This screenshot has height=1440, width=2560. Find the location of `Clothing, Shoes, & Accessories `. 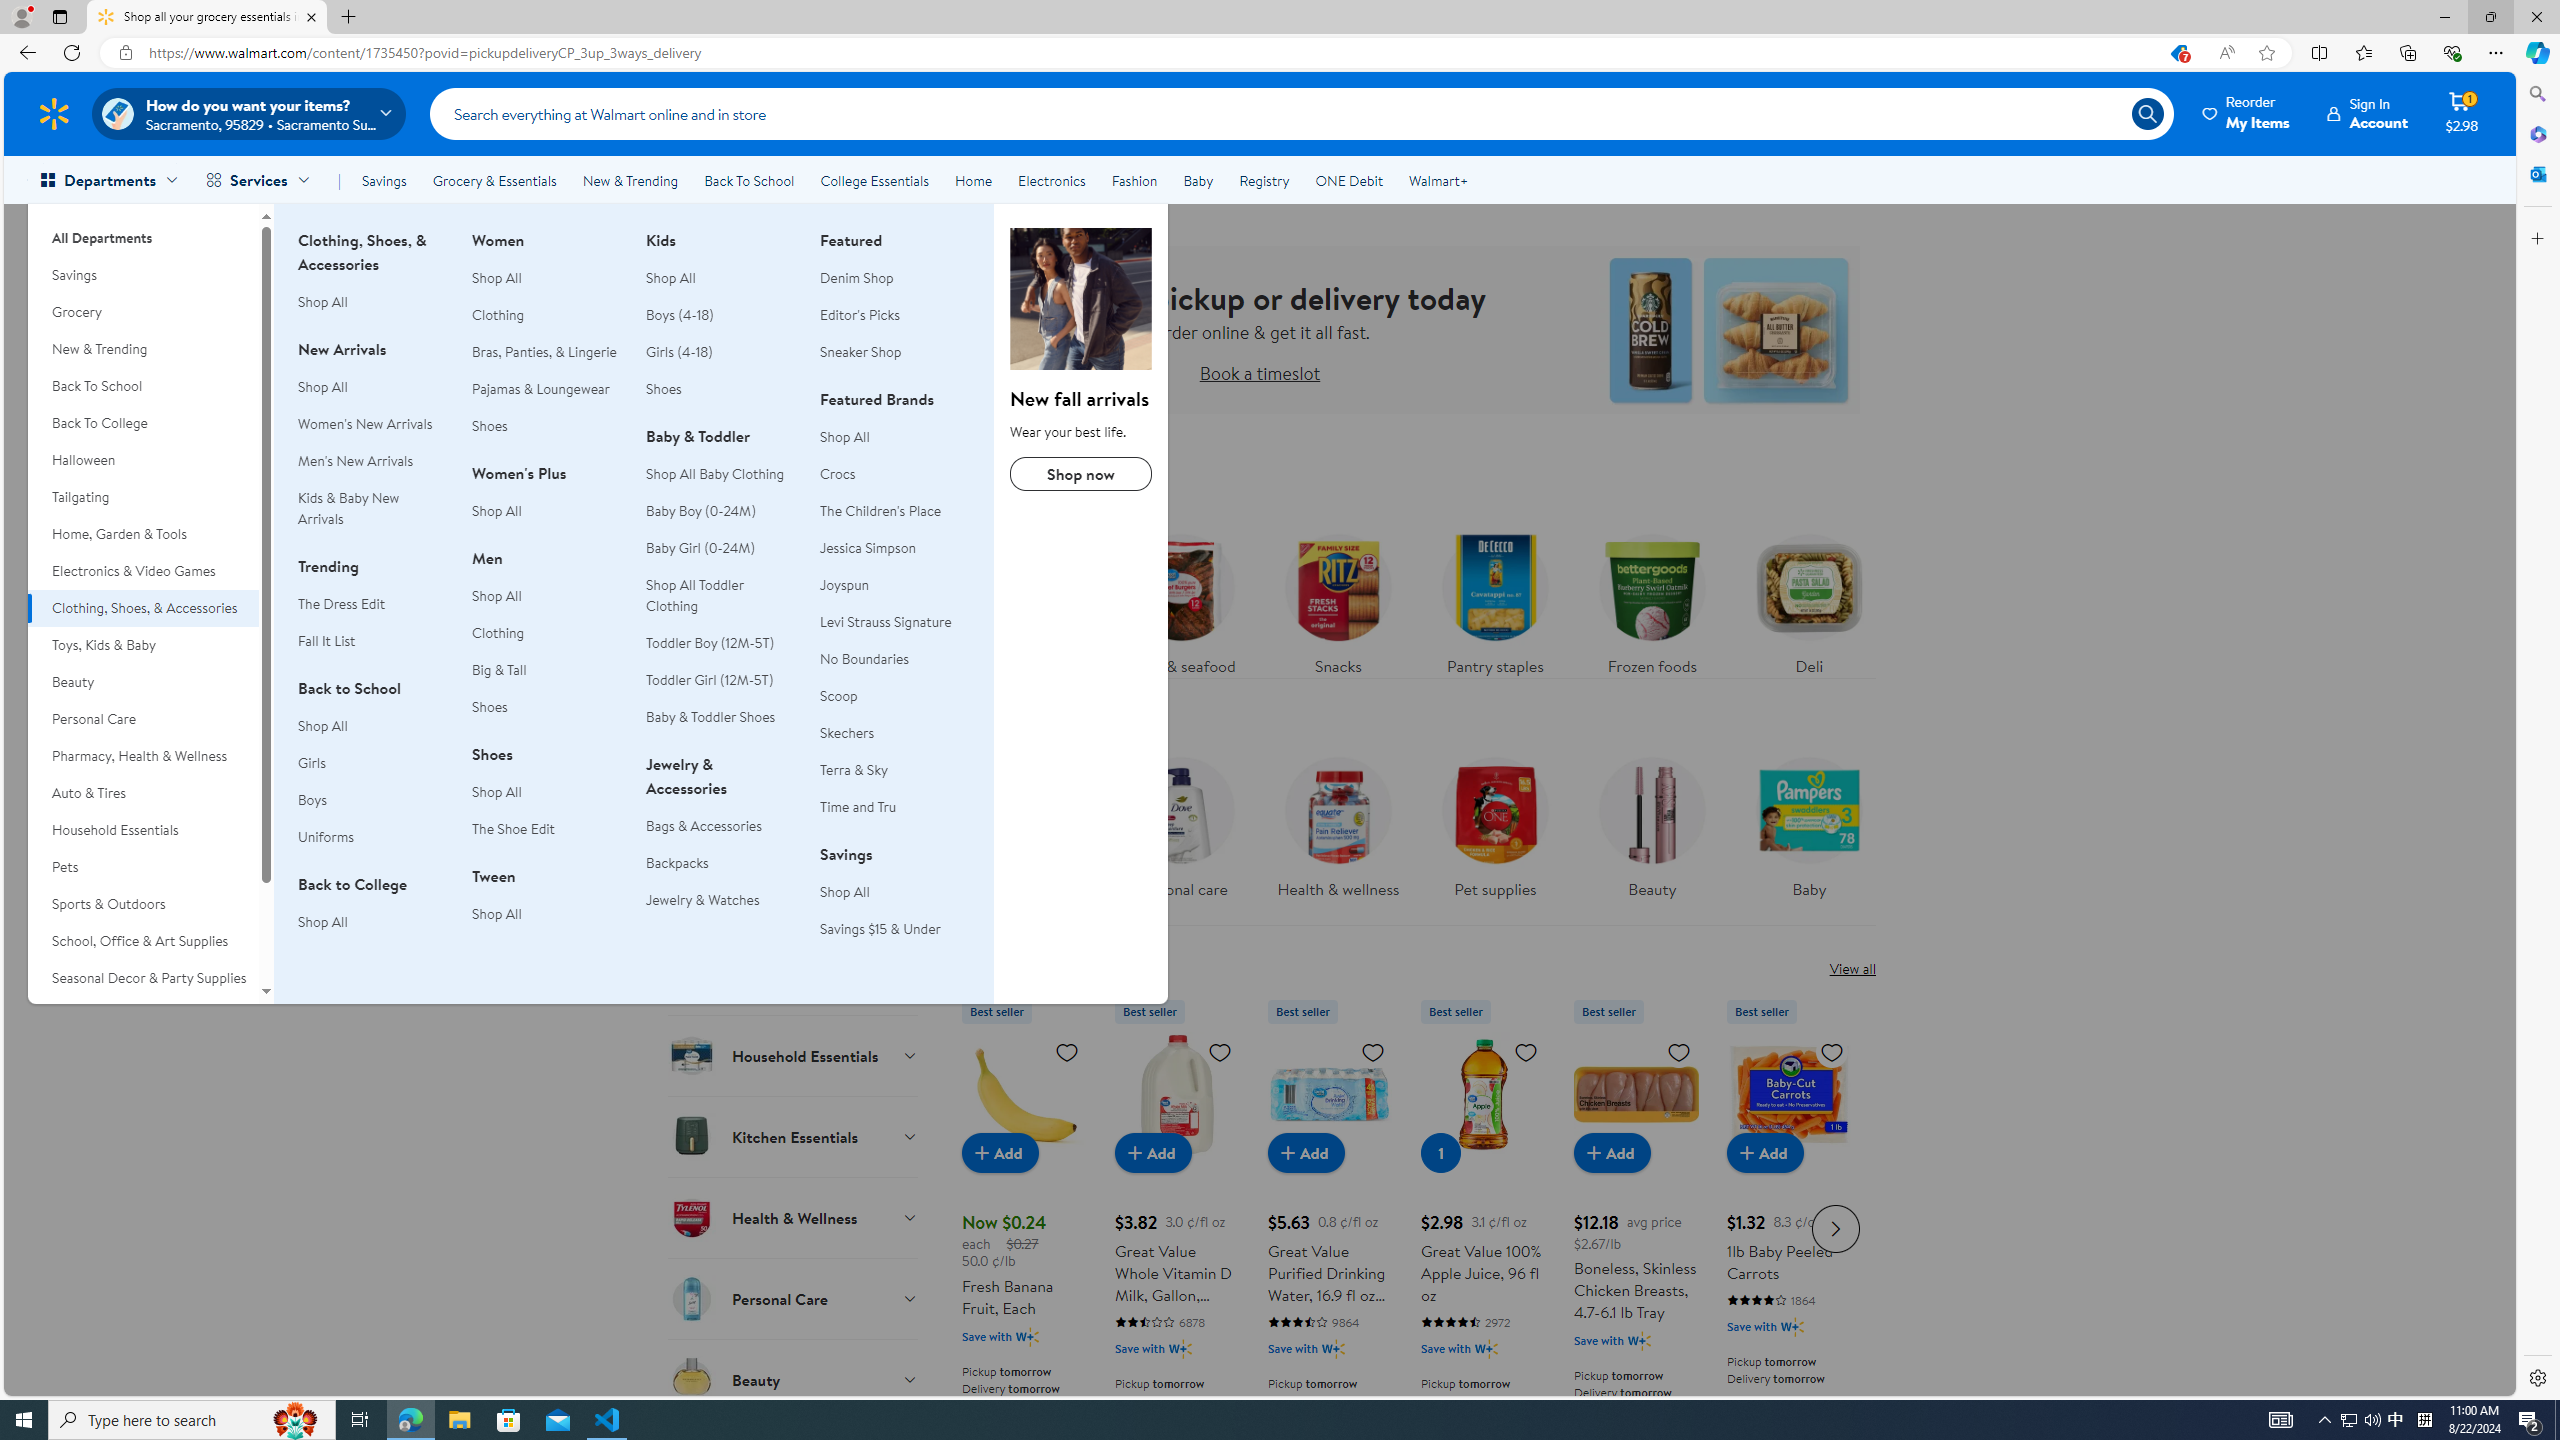

Clothing, Shoes, & Accessories  is located at coordinates (1082, 298).